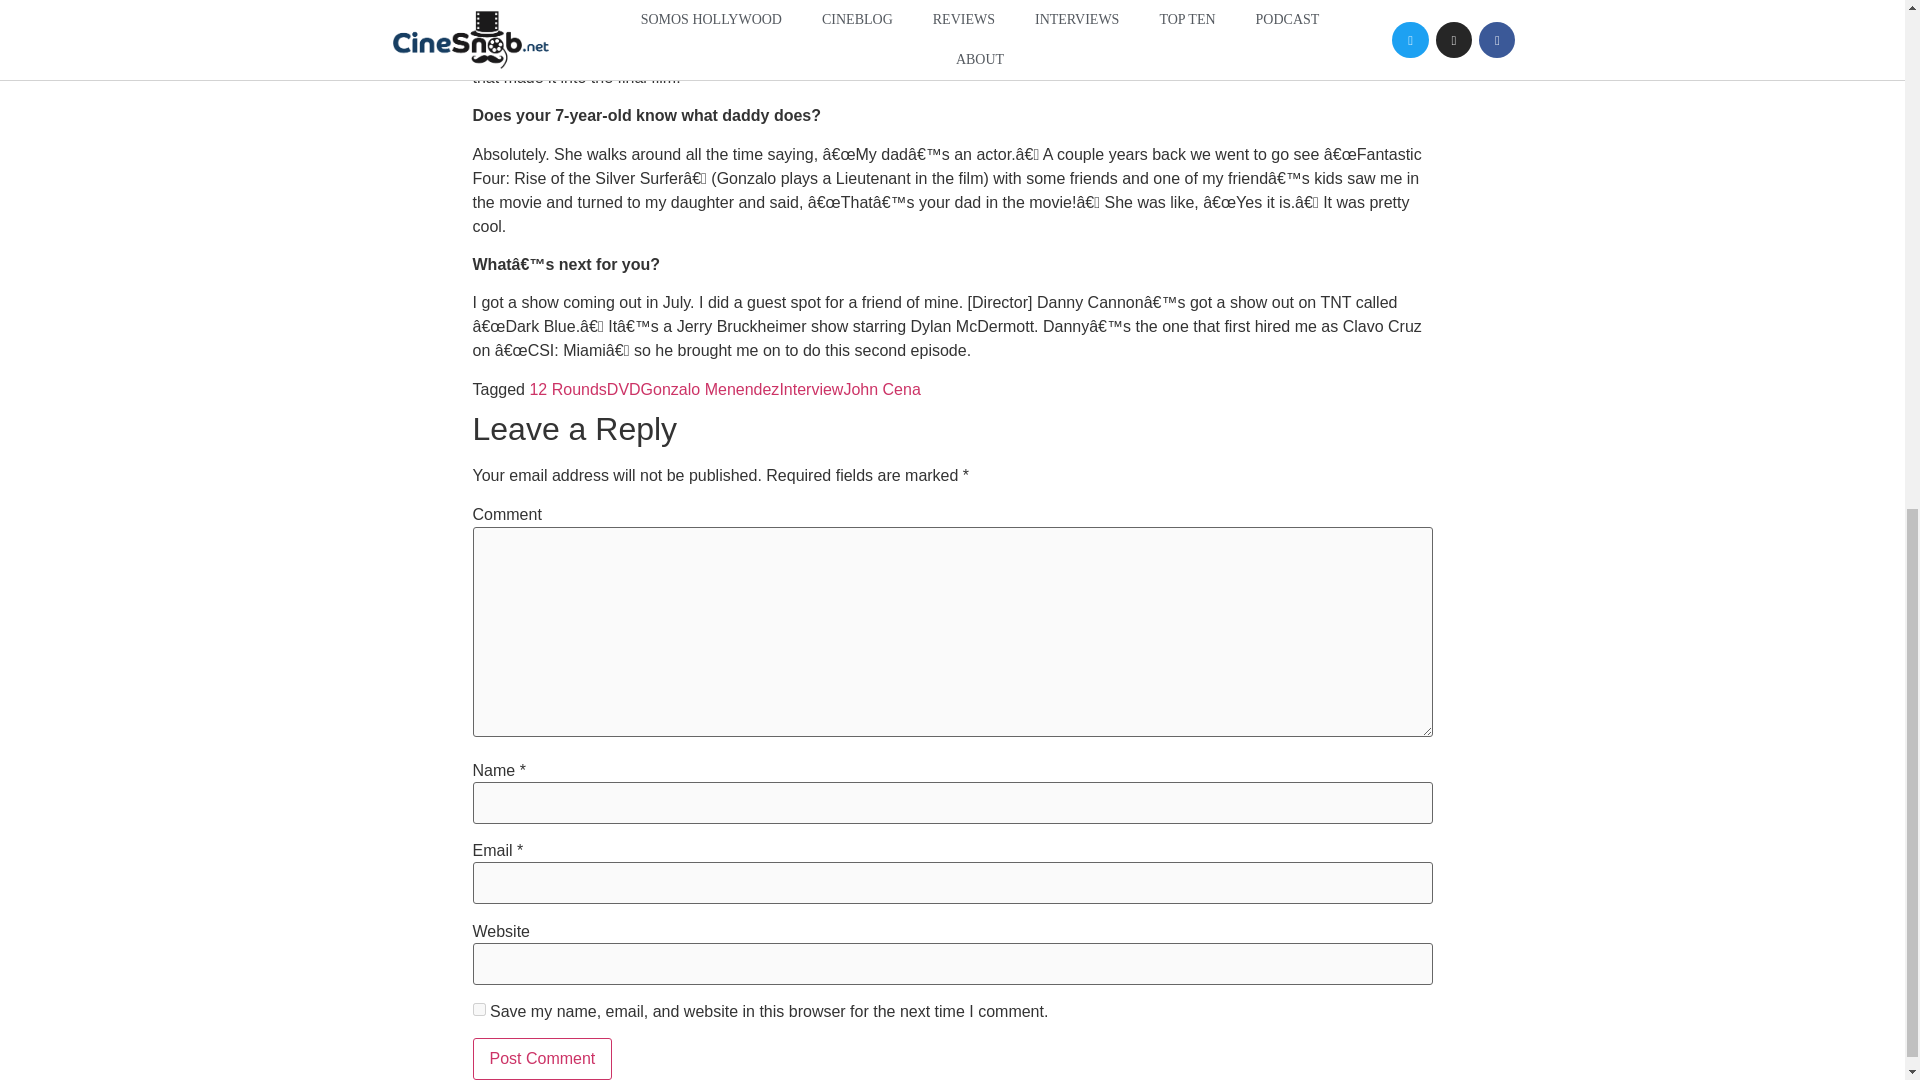 The width and height of the screenshot is (1920, 1080). I want to click on DVD, so click(624, 390).